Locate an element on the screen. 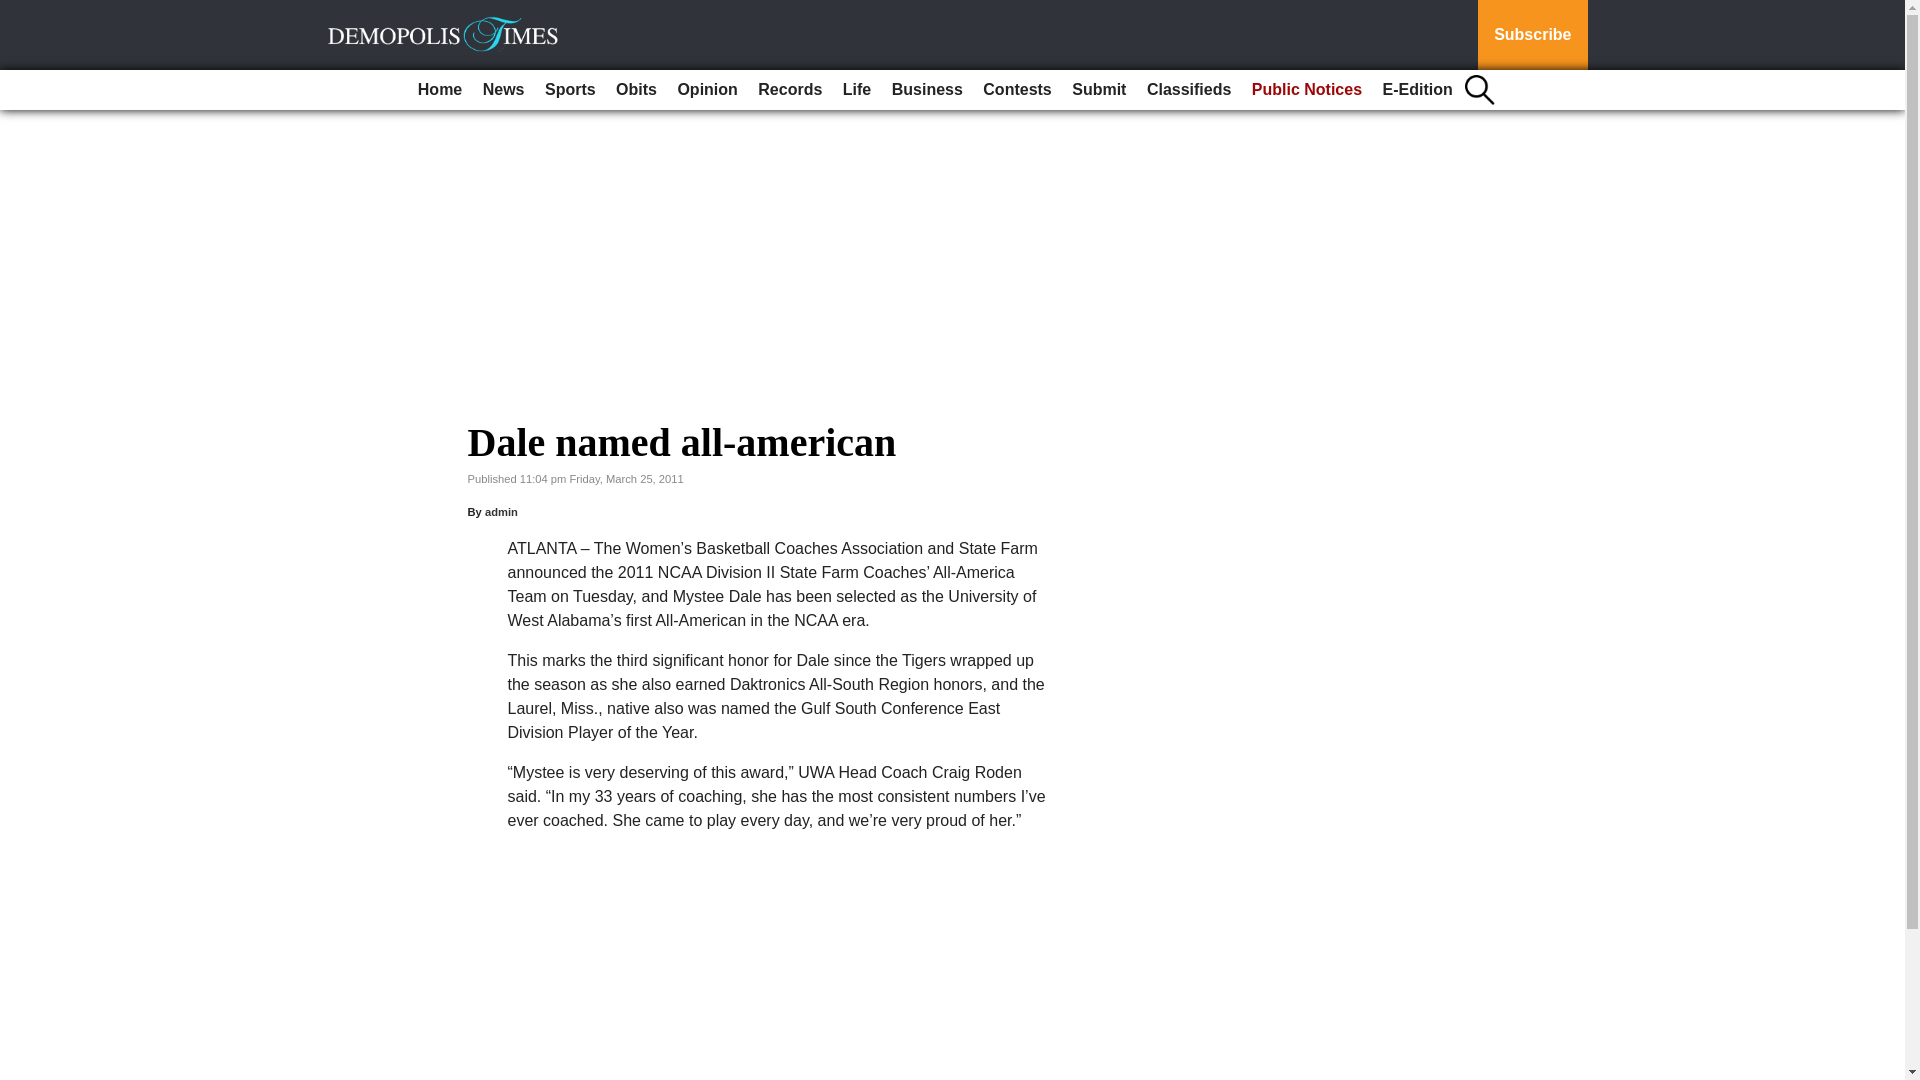  Life is located at coordinates (857, 90).